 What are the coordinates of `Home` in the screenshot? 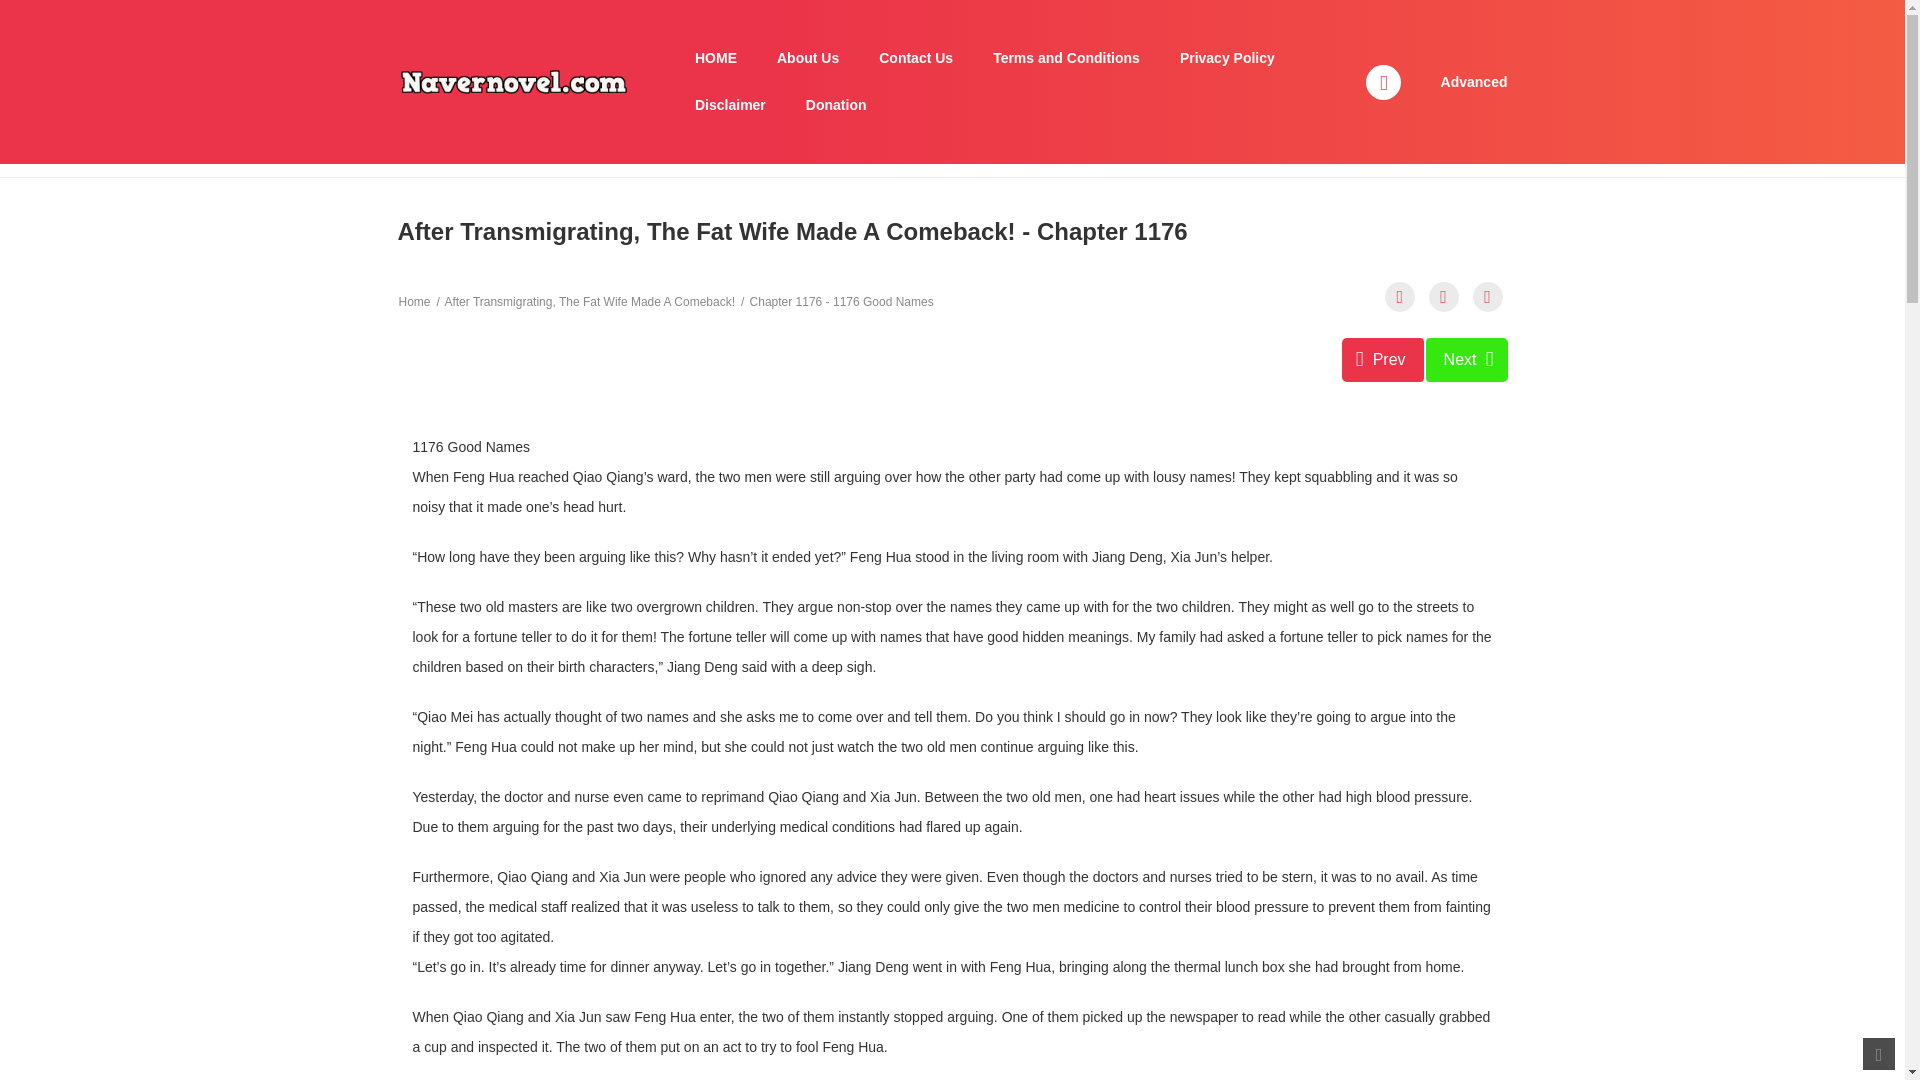 It's located at (414, 301).